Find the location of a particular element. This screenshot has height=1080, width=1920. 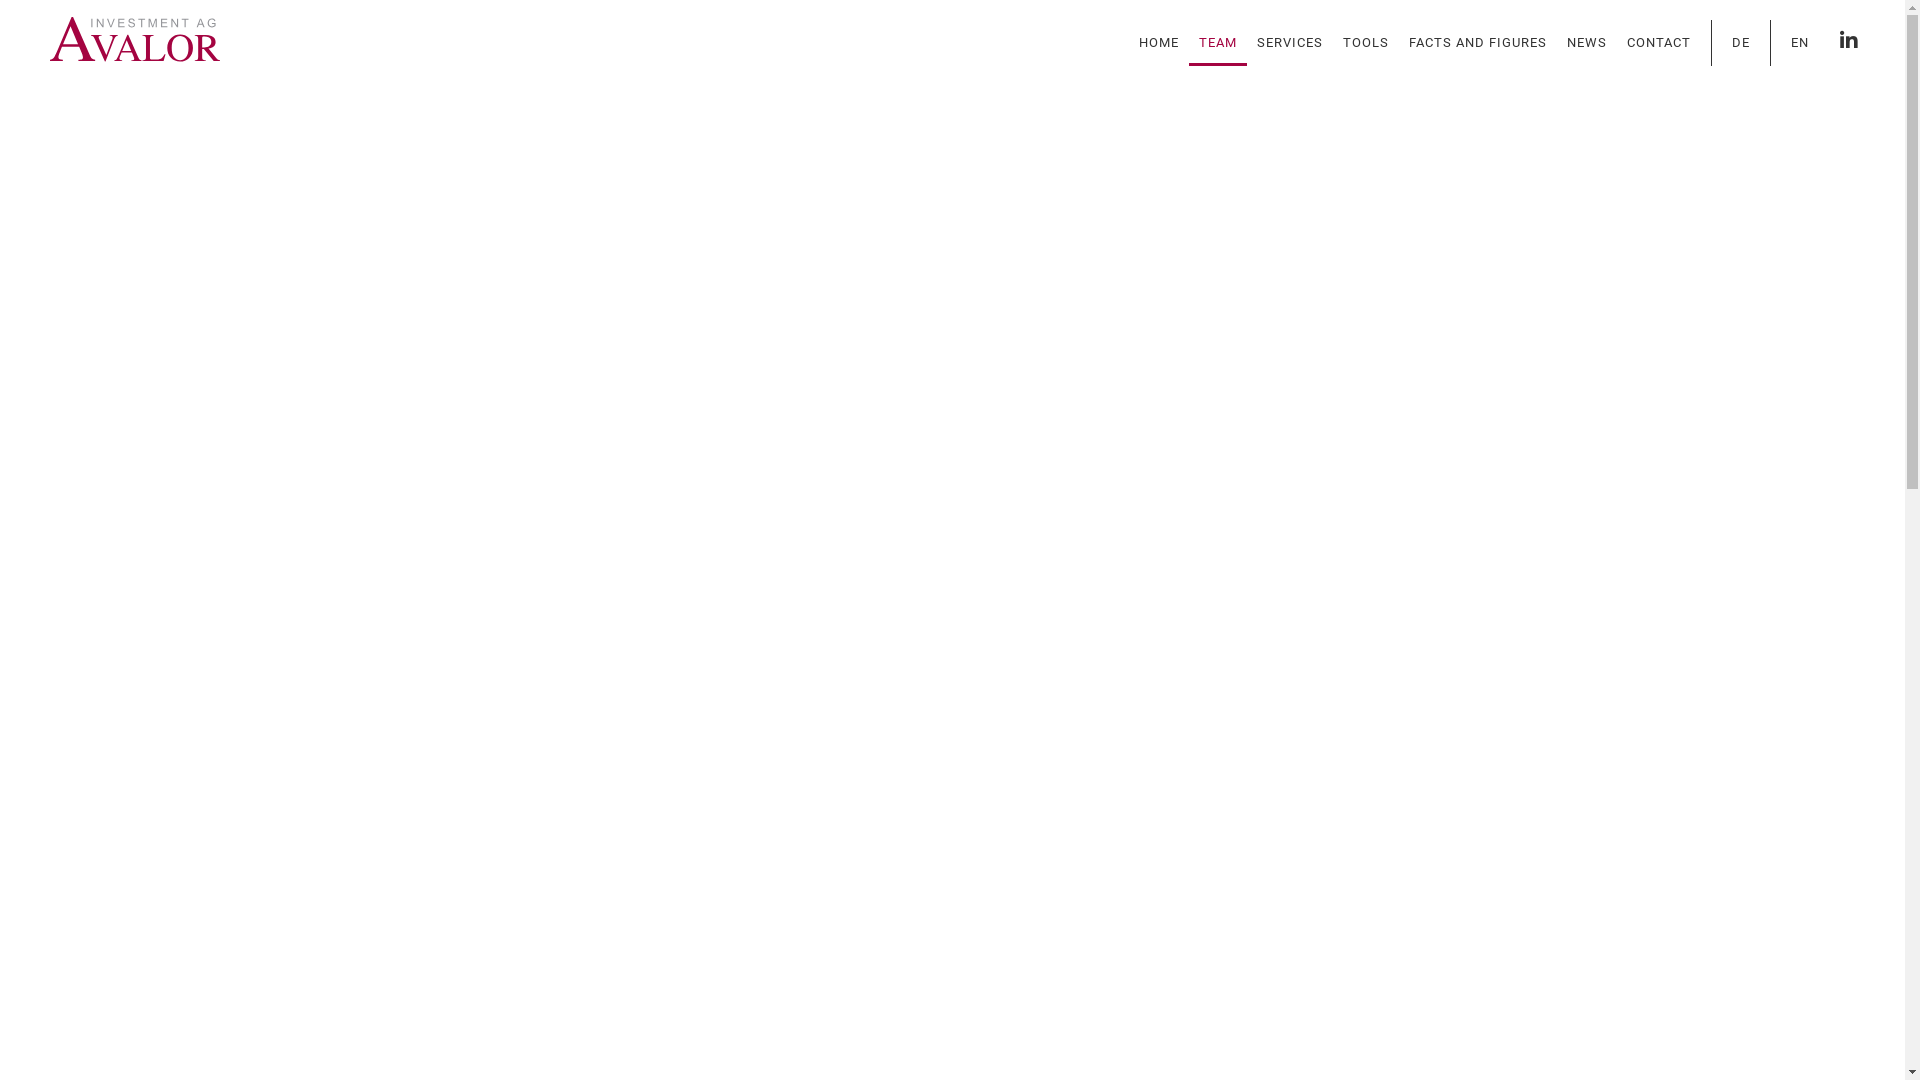

DE is located at coordinates (1741, 43).